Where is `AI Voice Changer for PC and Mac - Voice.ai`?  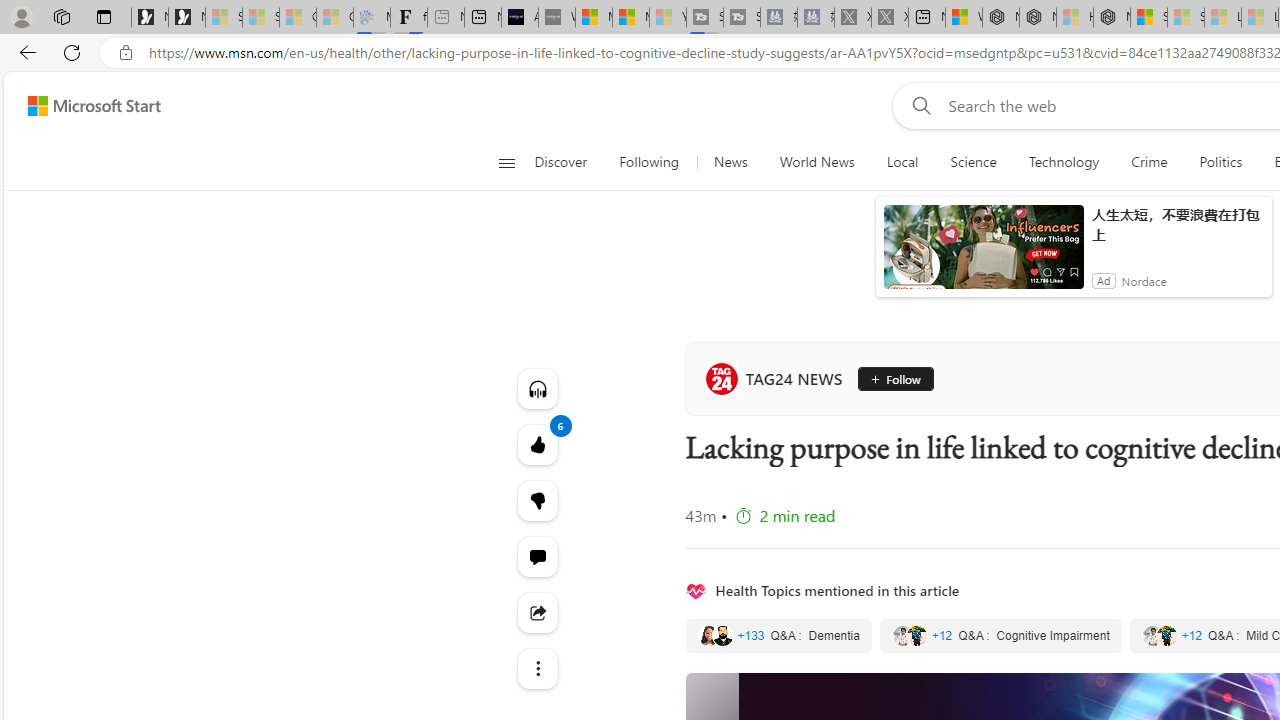
AI Voice Changer for PC and Mac - Voice.ai is located at coordinates (519, 18).